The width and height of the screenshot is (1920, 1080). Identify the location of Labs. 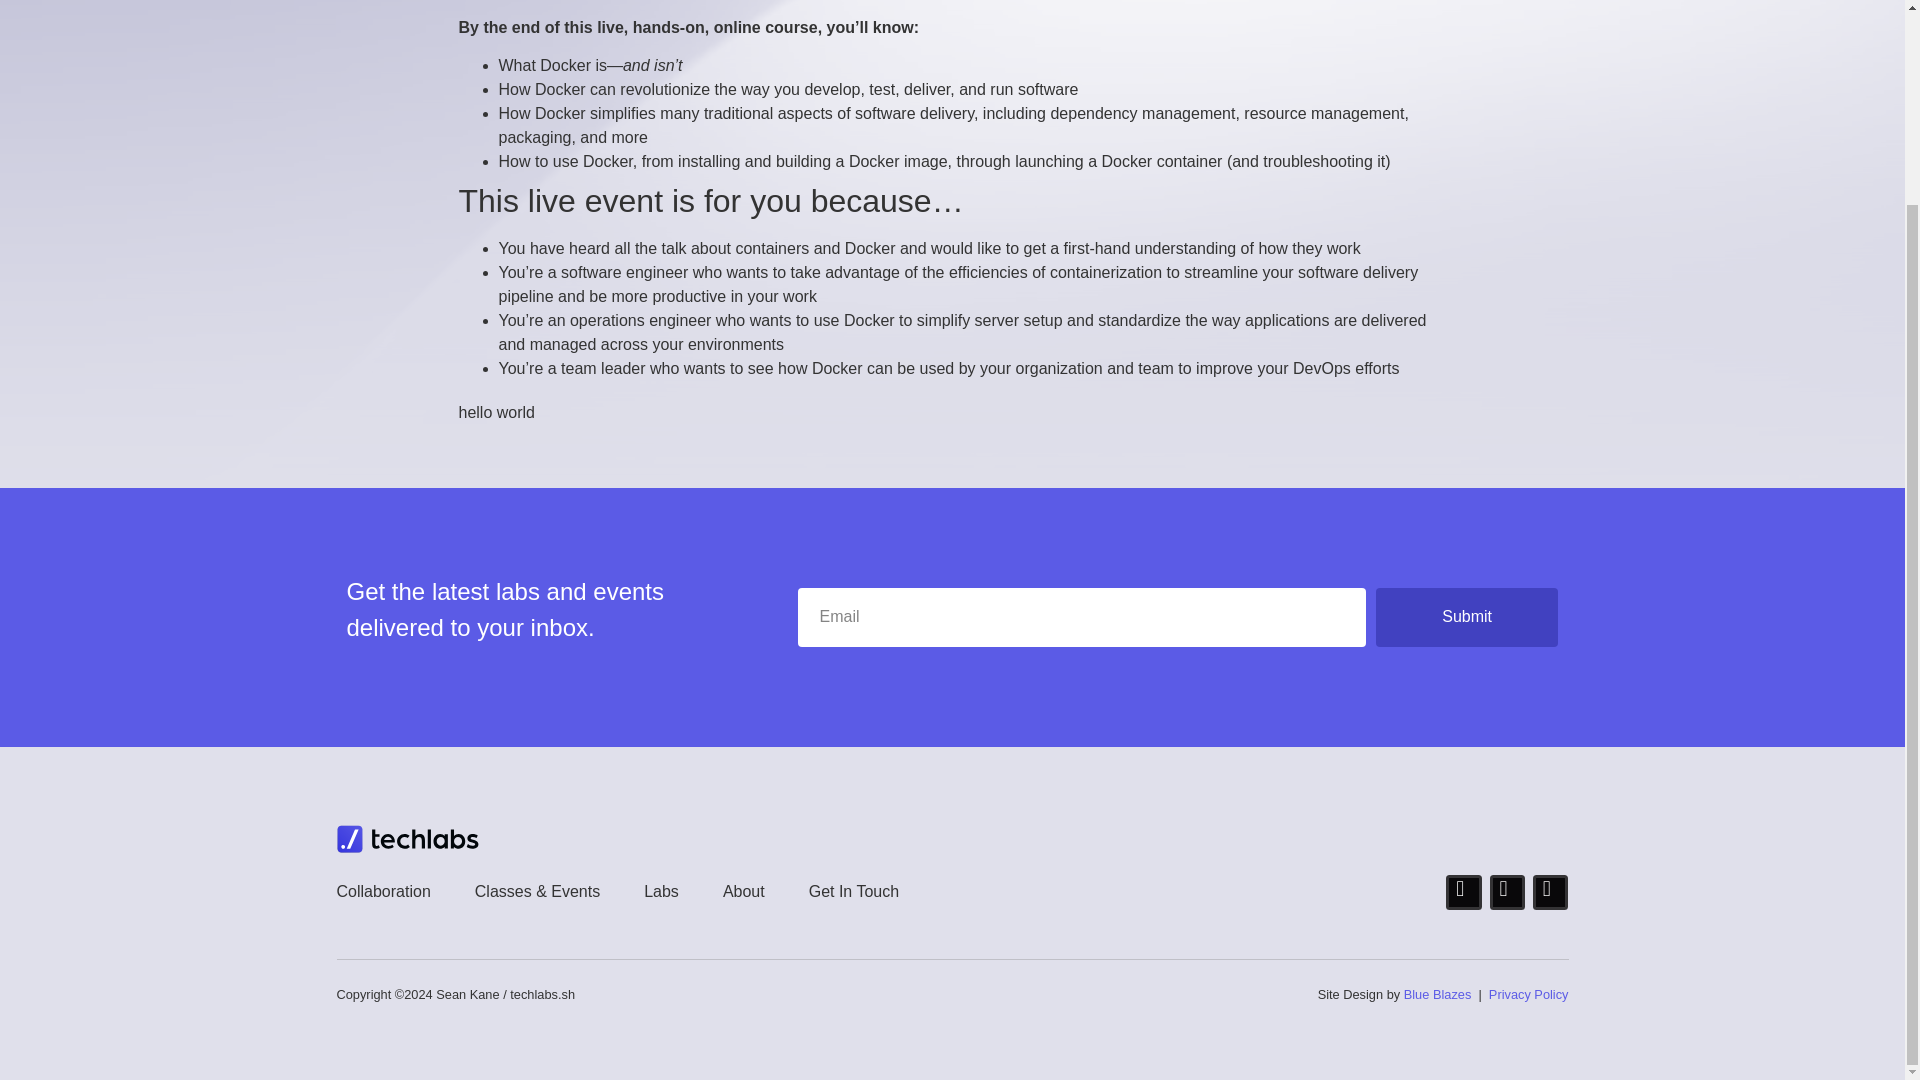
(661, 892).